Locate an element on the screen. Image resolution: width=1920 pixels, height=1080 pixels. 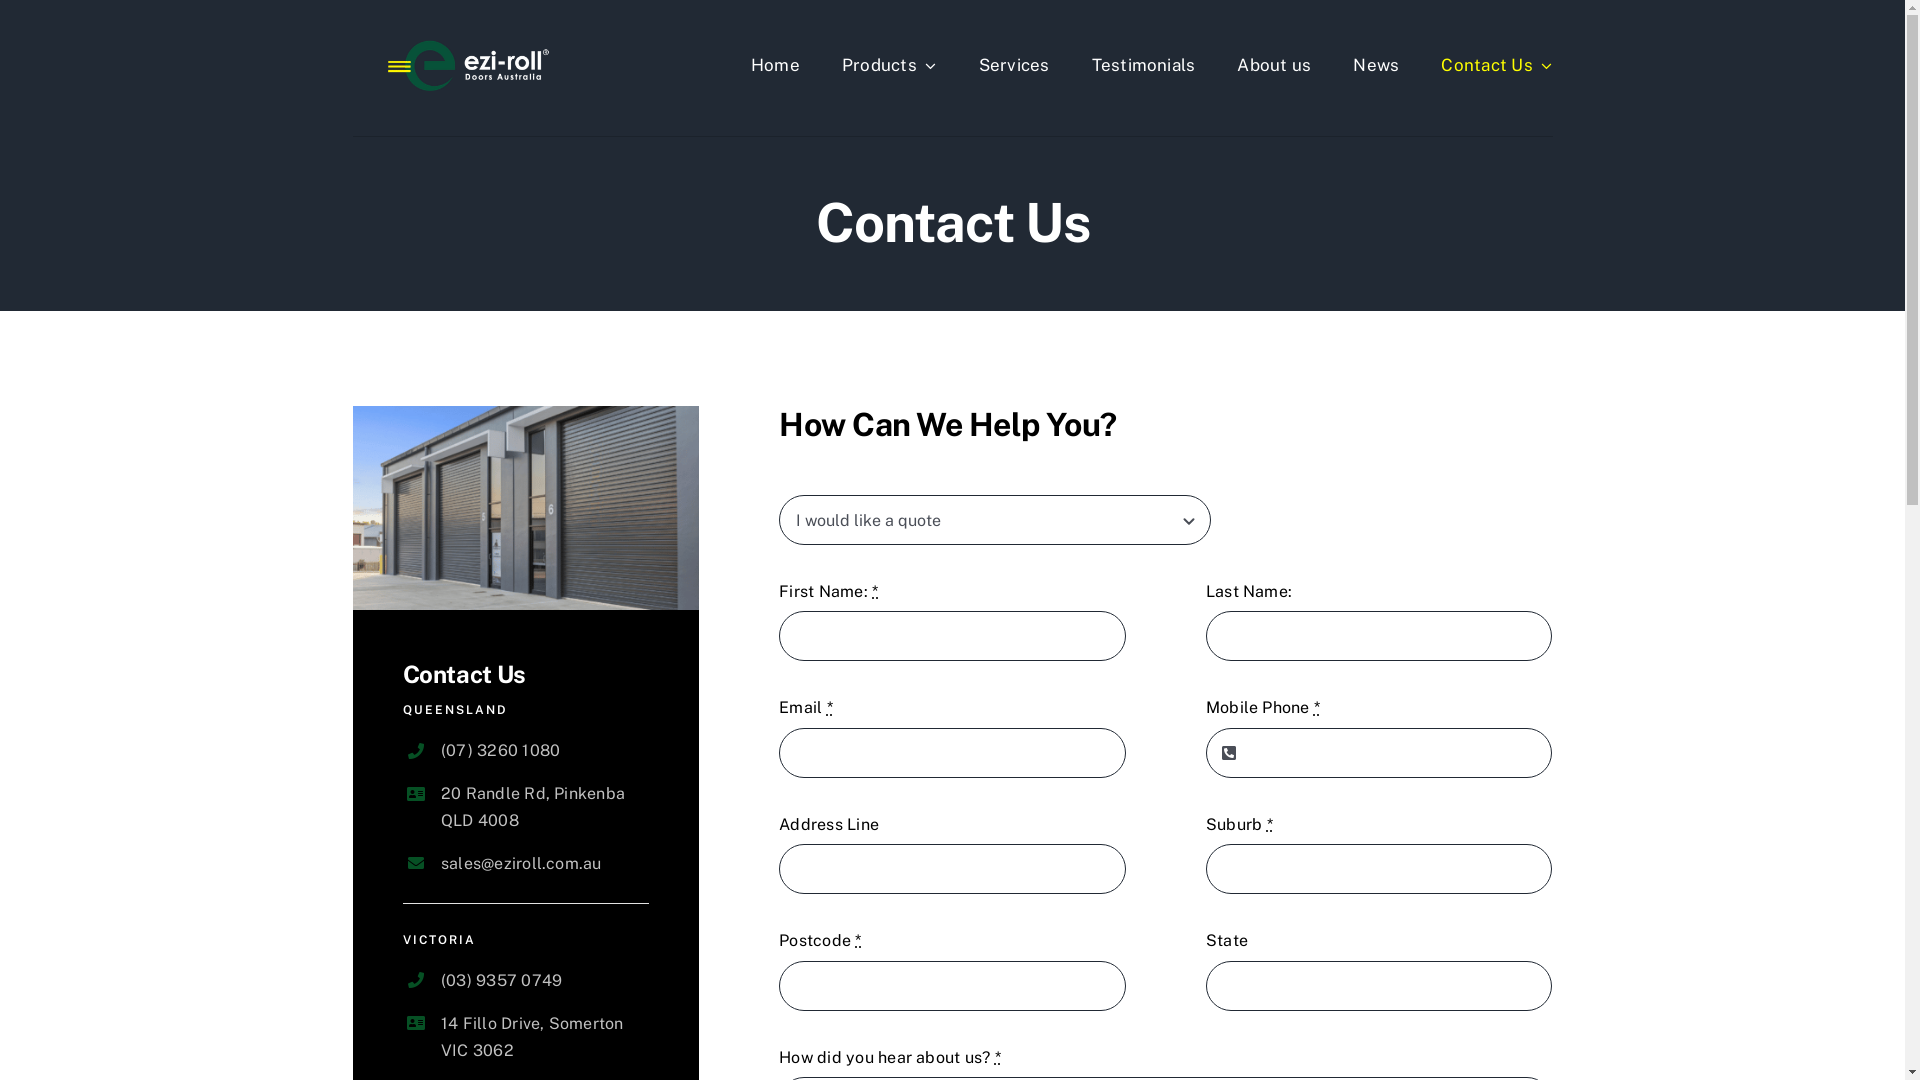
product-01 is located at coordinates (526, 508).